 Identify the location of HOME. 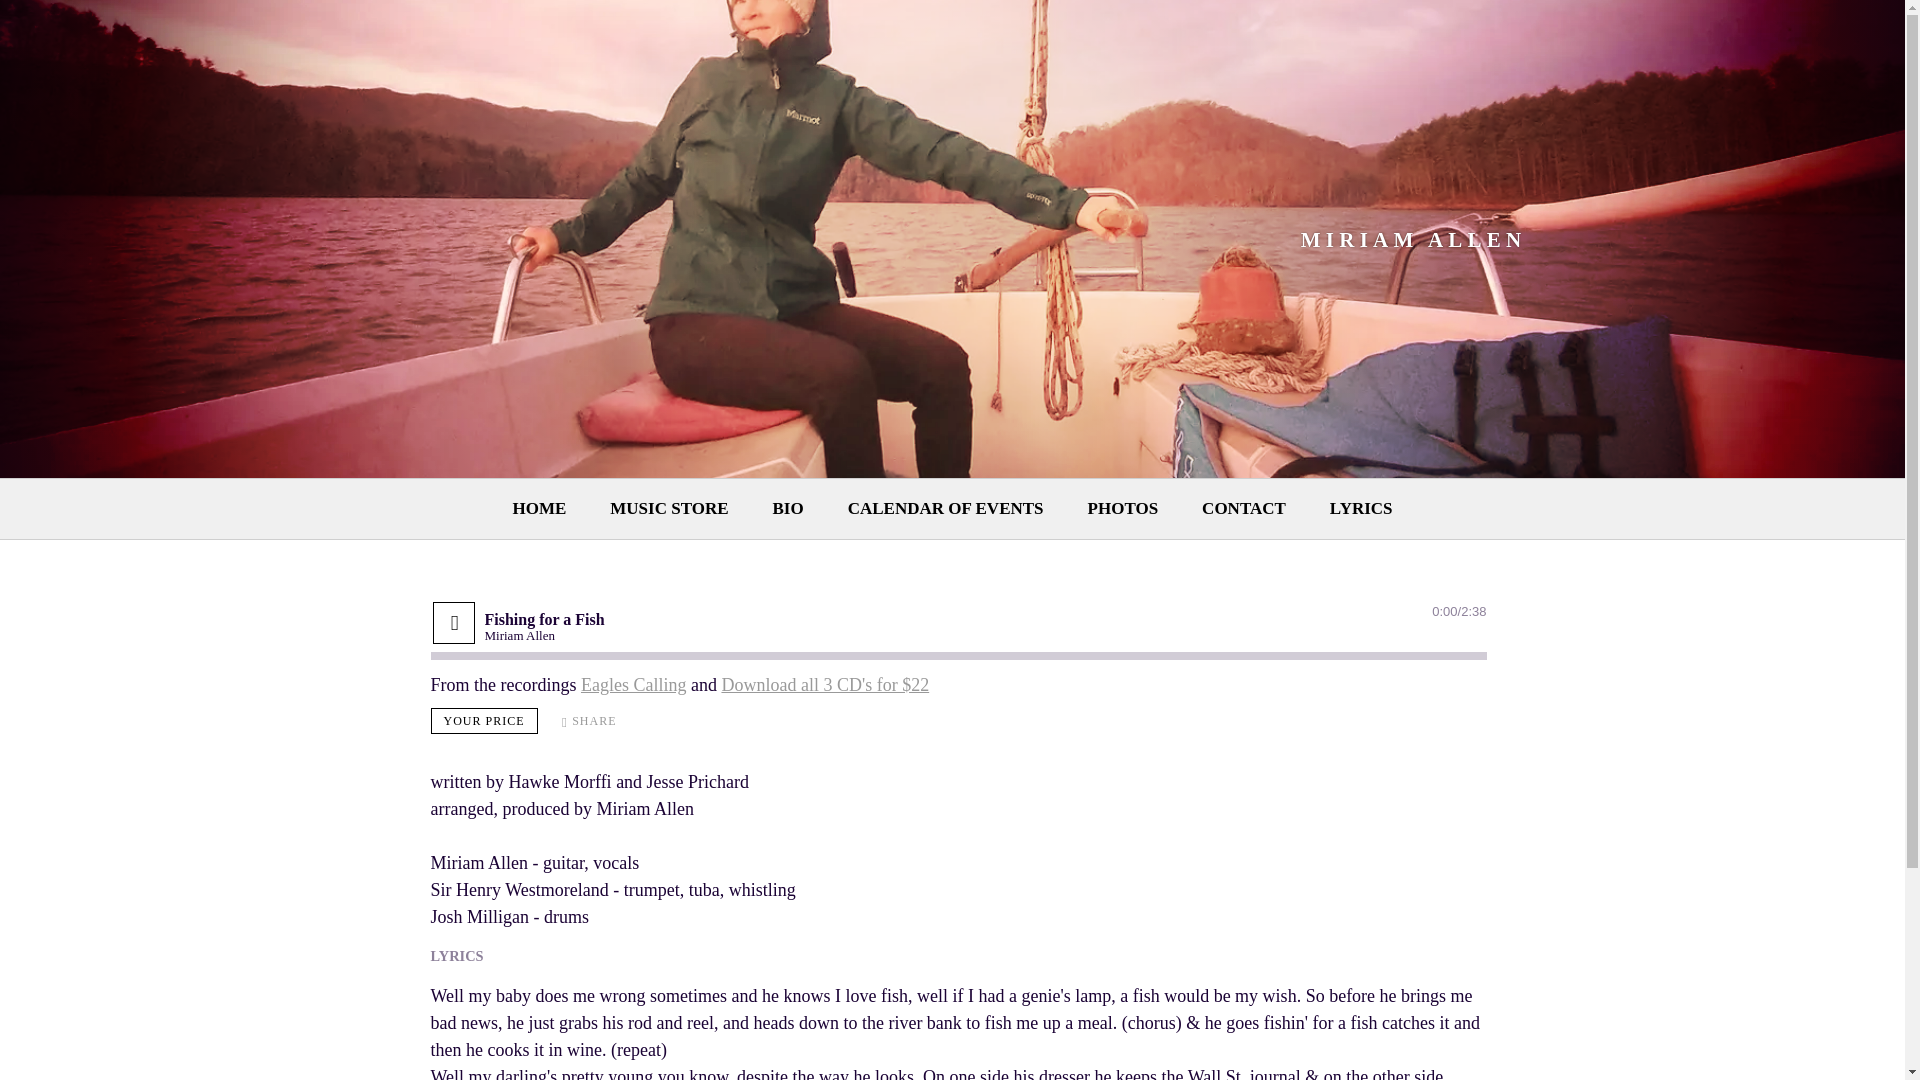
(539, 508).